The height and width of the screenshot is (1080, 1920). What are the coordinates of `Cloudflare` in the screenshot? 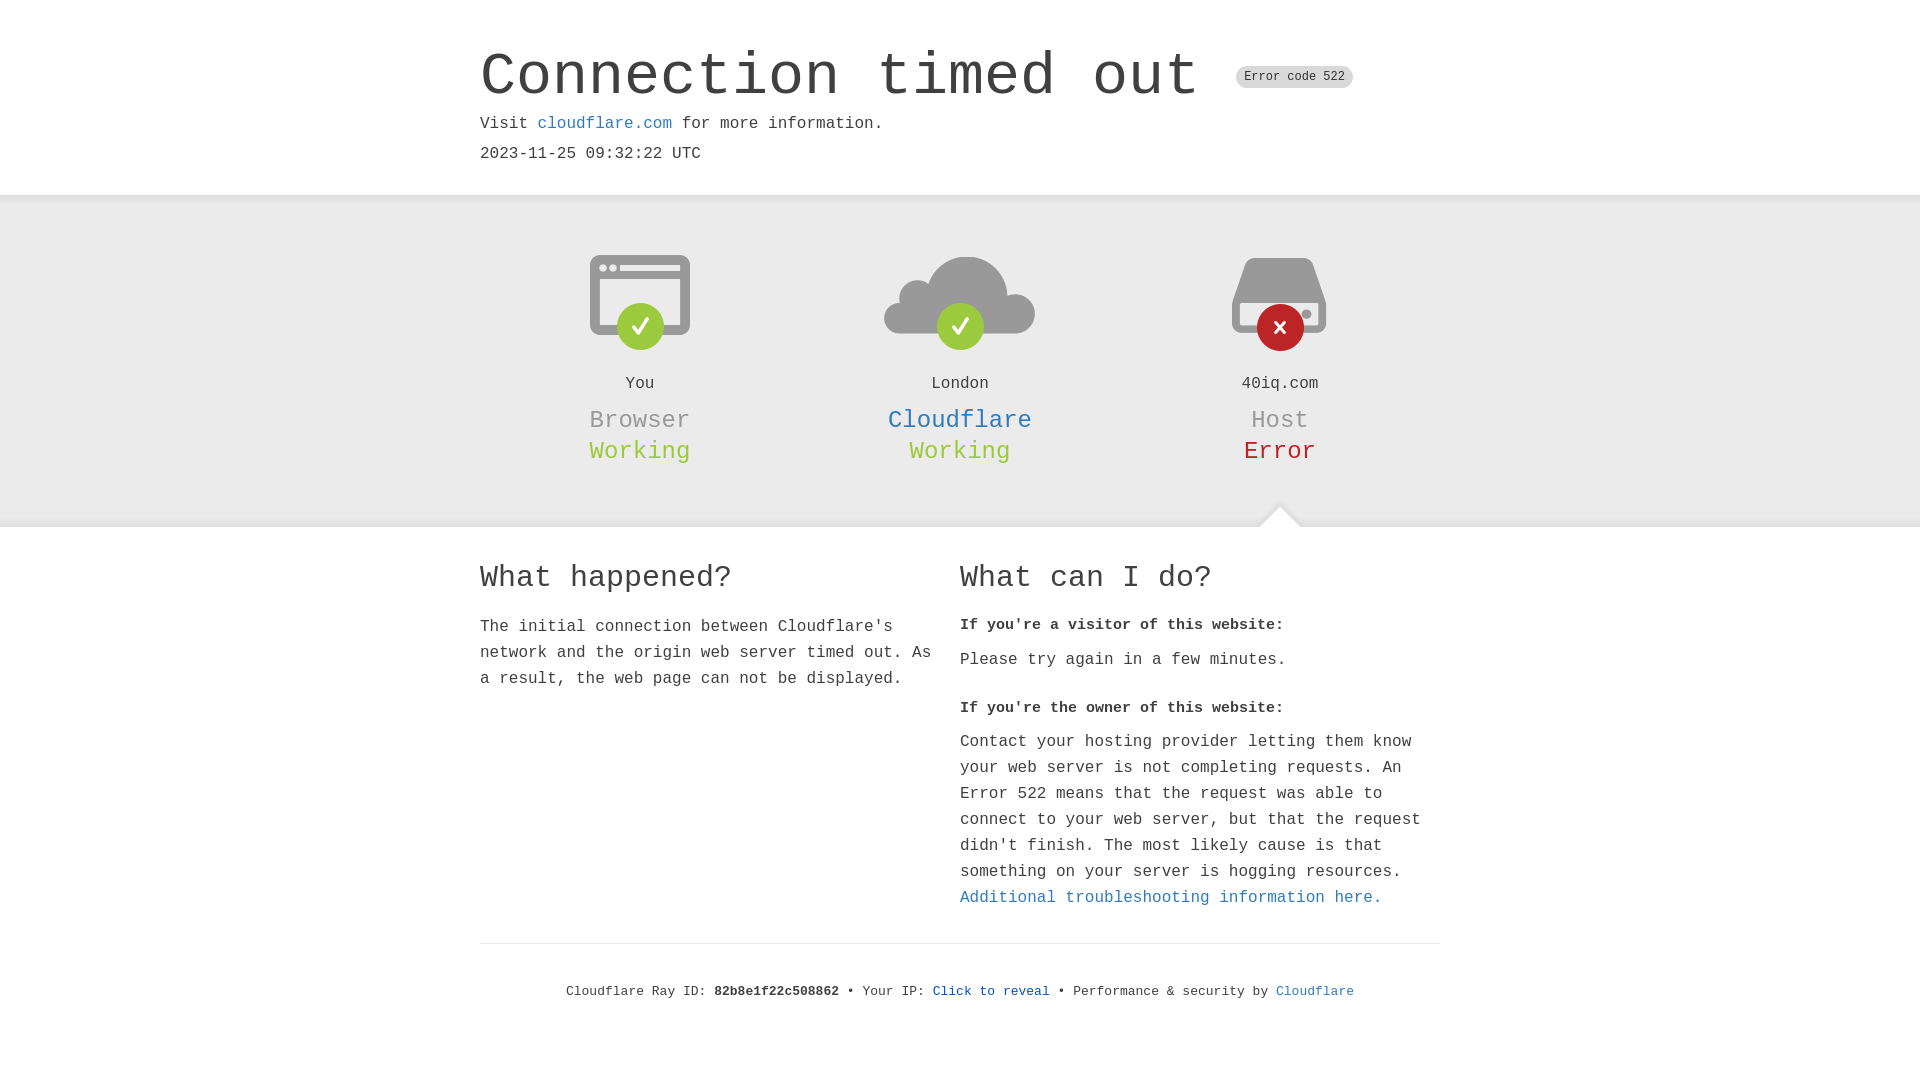 It's located at (1315, 992).